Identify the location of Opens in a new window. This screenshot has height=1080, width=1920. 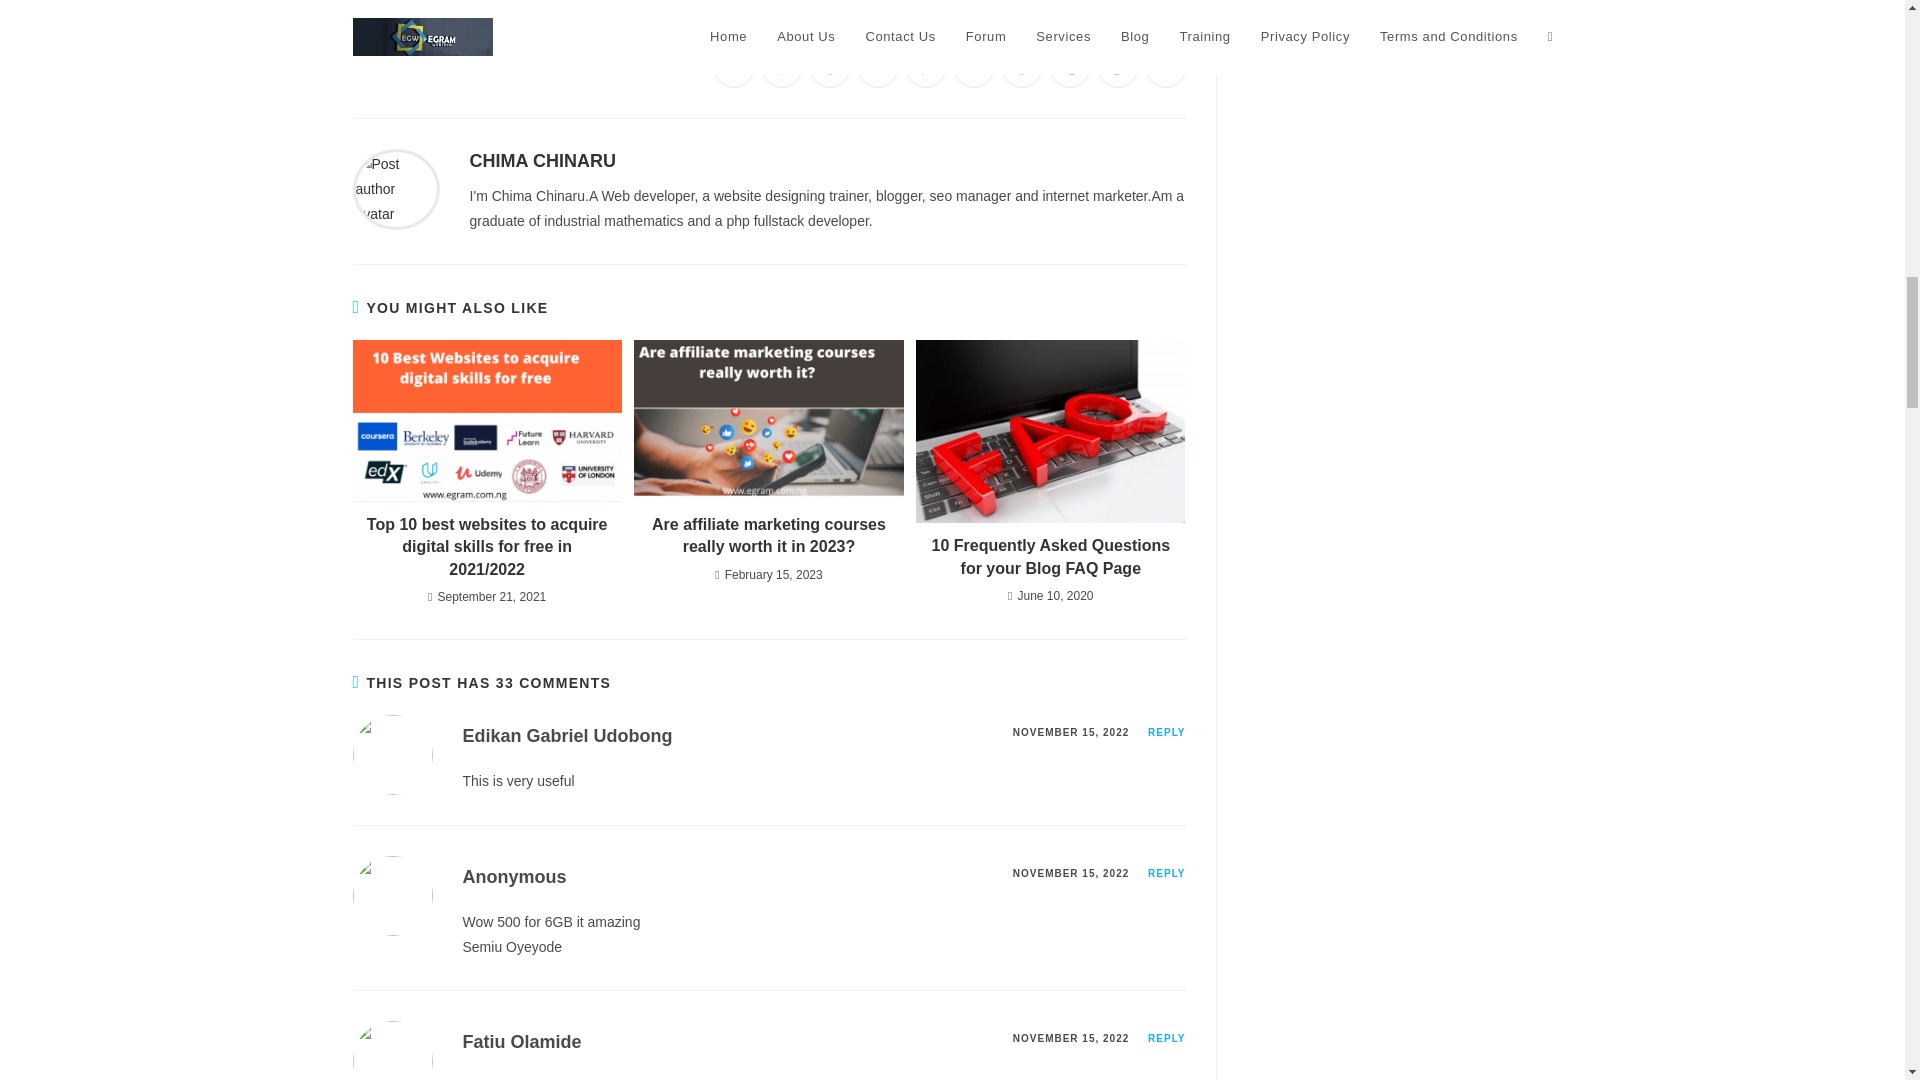
(1070, 67).